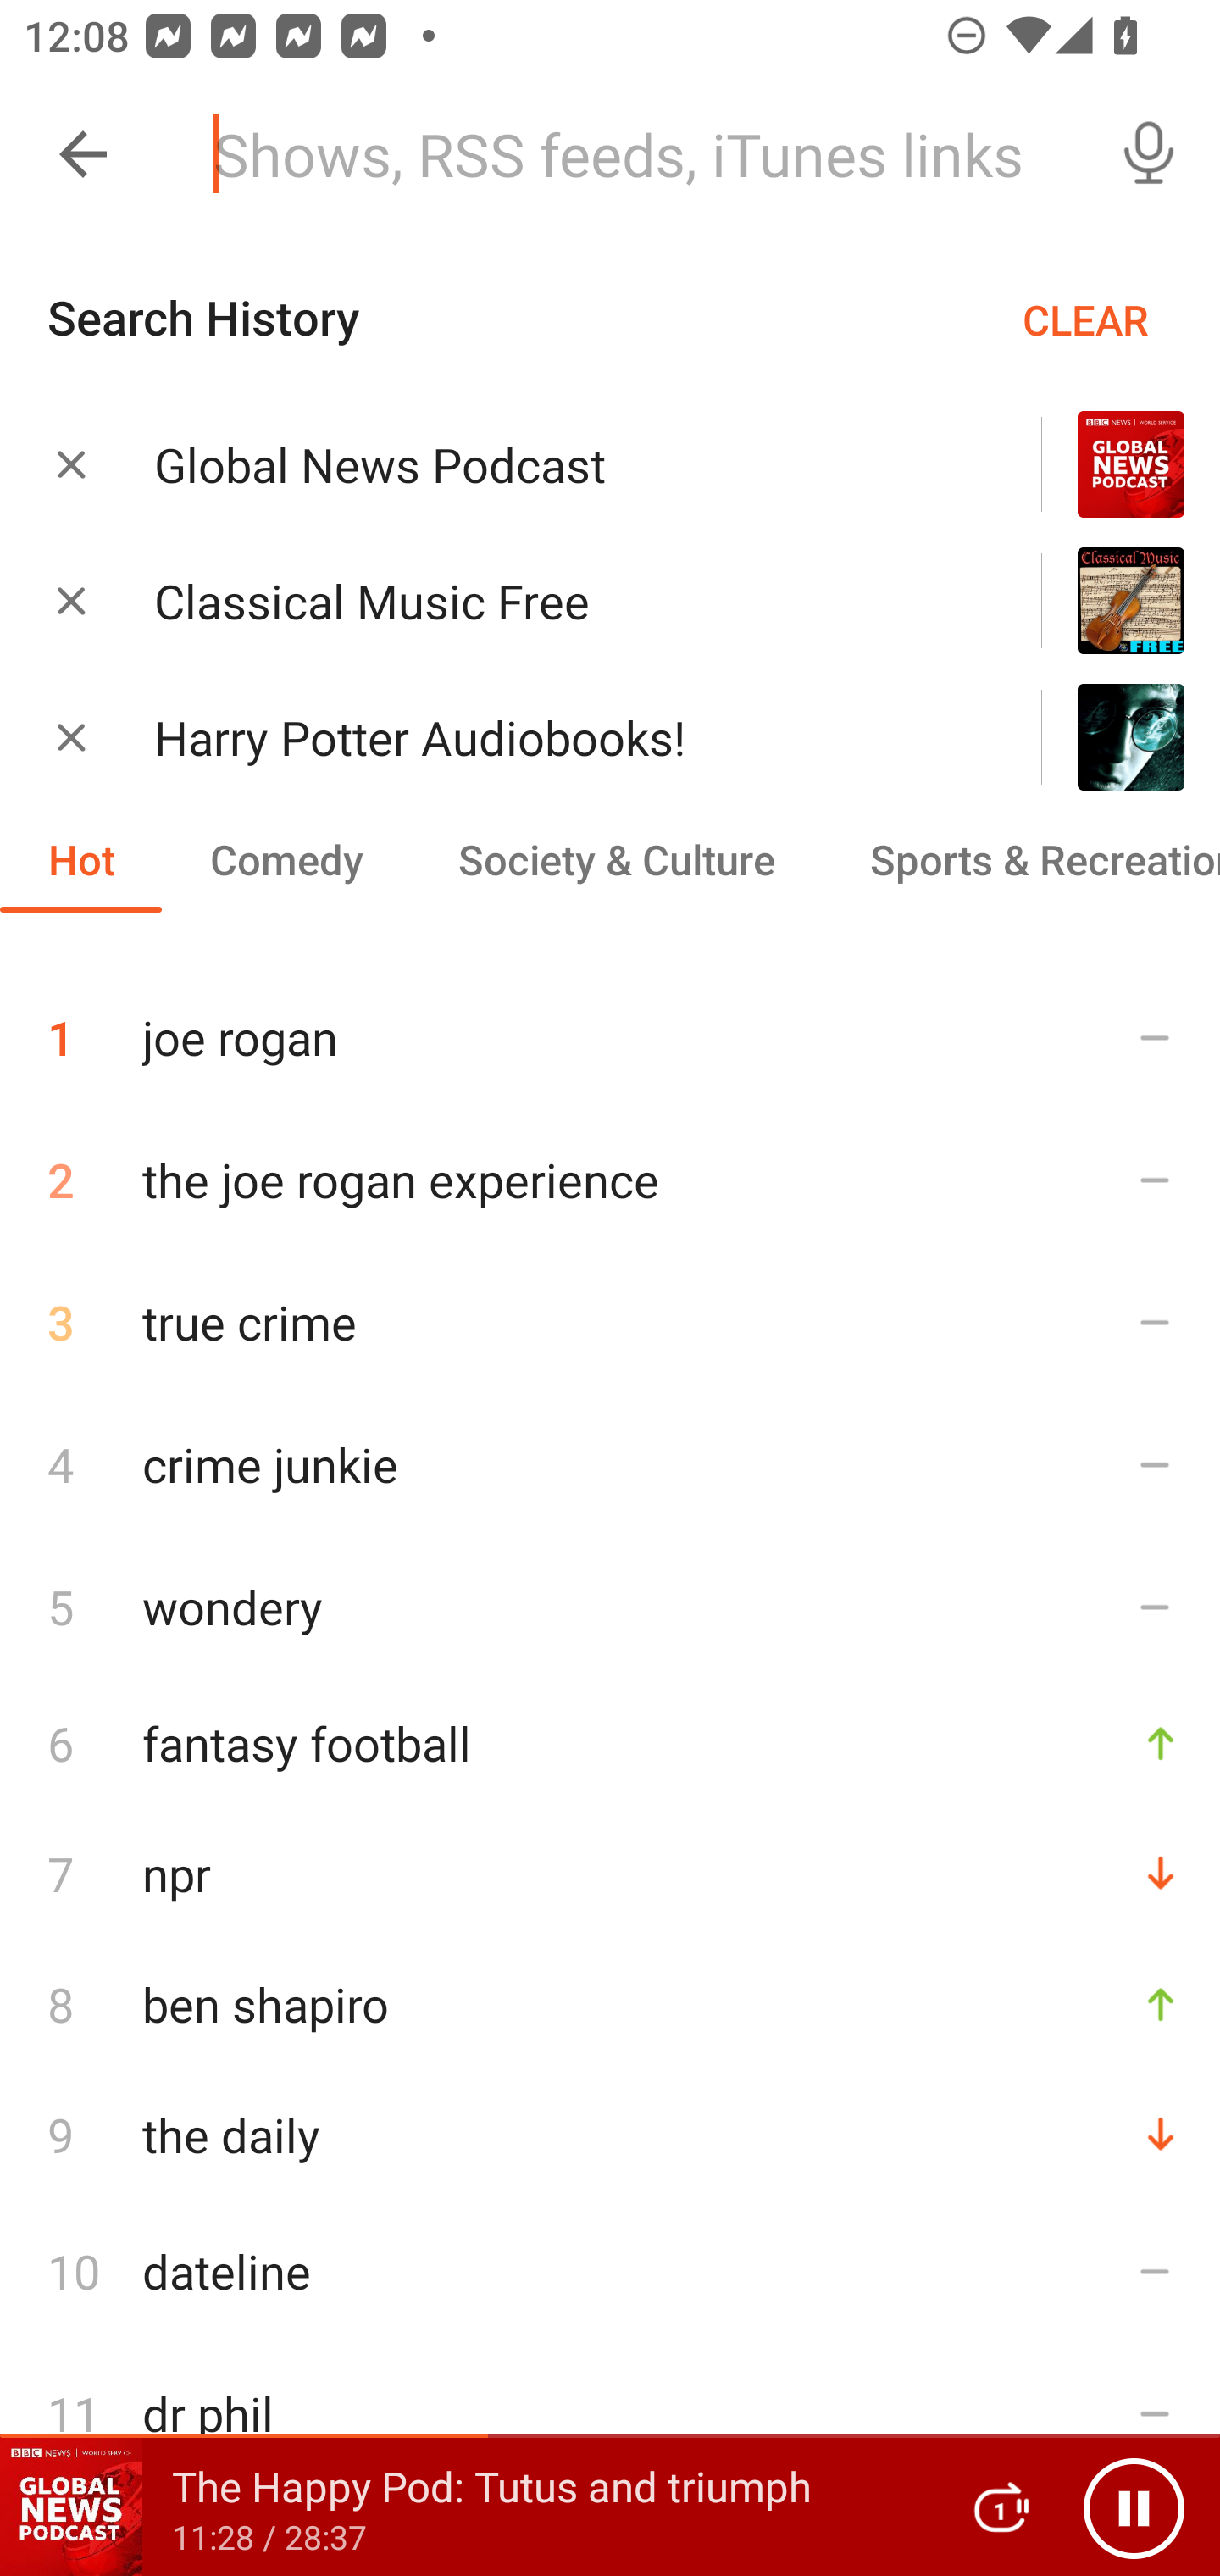  I want to click on The Happy Pod: Tutus and triumph 11:28 / 28:37, so click(464, 2507).